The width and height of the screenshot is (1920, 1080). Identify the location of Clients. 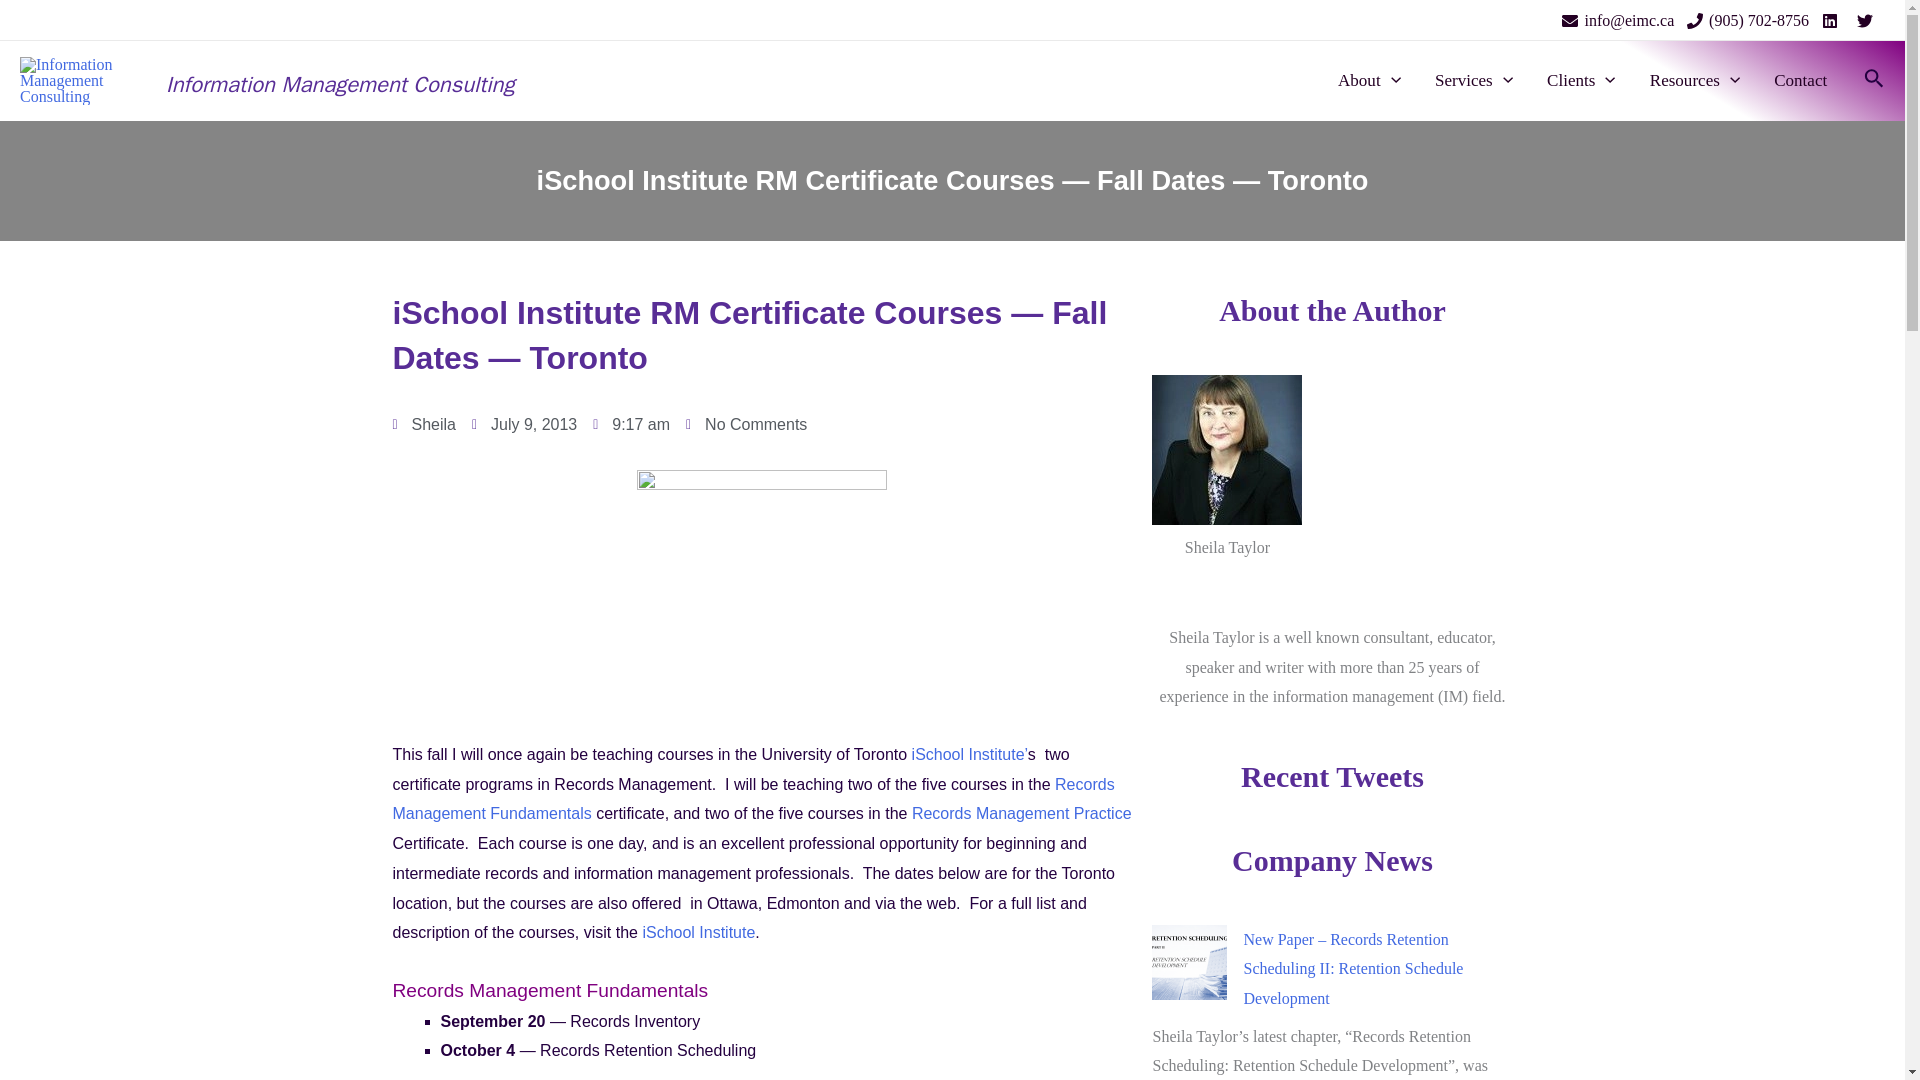
(1582, 80).